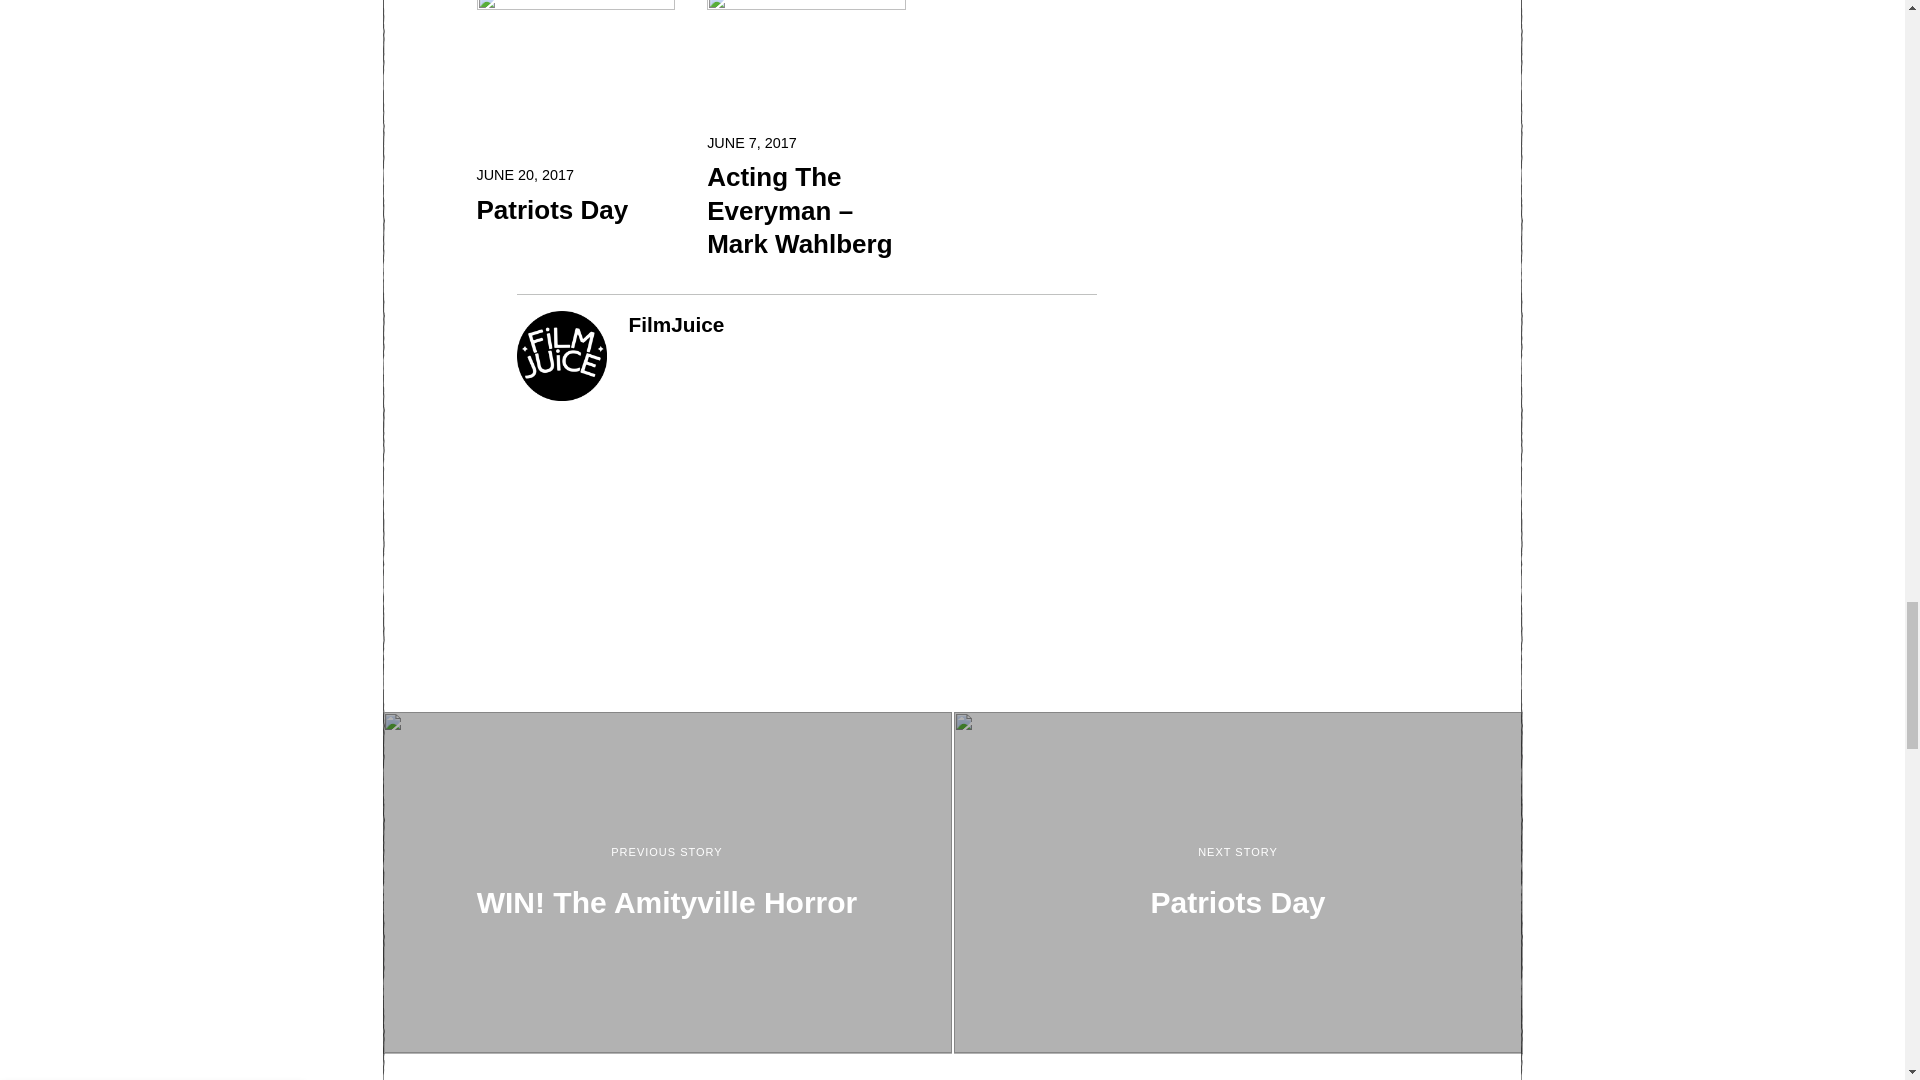  What do you see at coordinates (576, 210) in the screenshot?
I see `Patriots Day` at bounding box center [576, 210].